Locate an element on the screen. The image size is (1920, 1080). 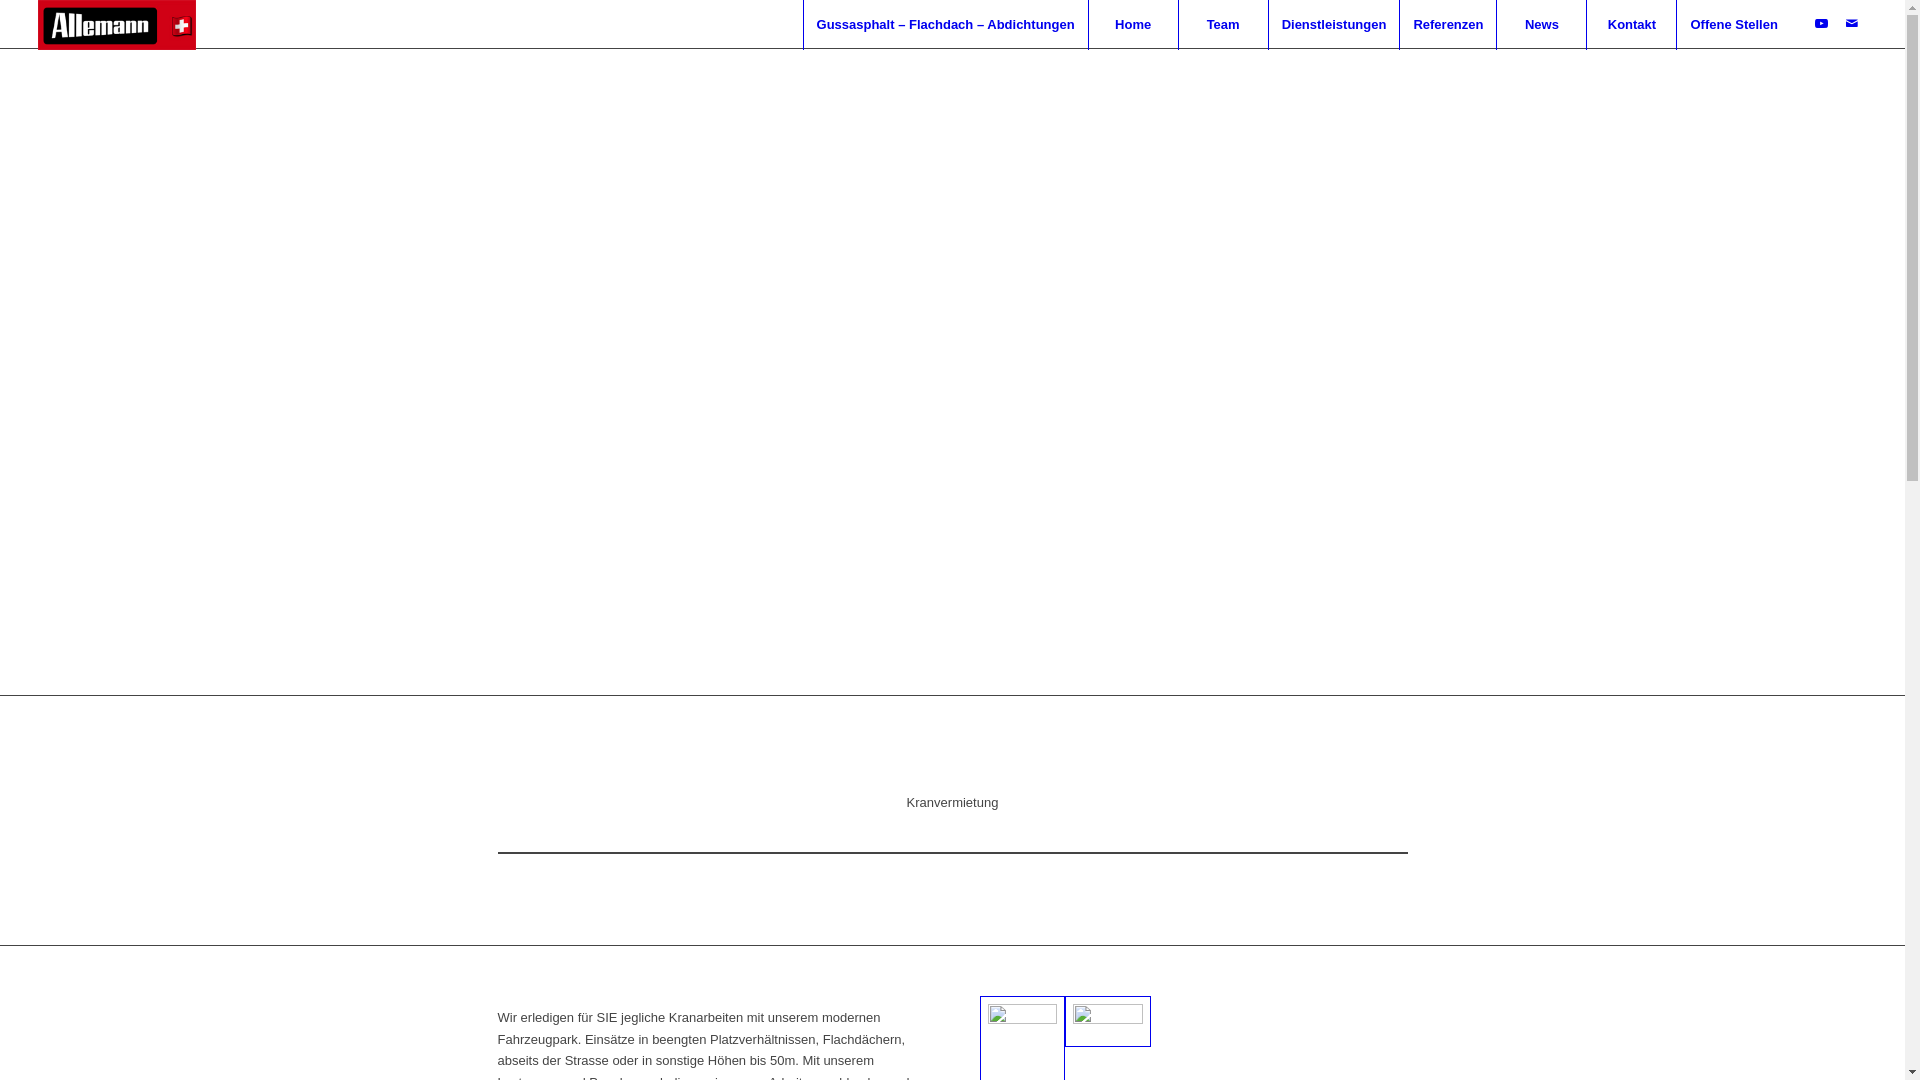
Mail is located at coordinates (1852, 24).